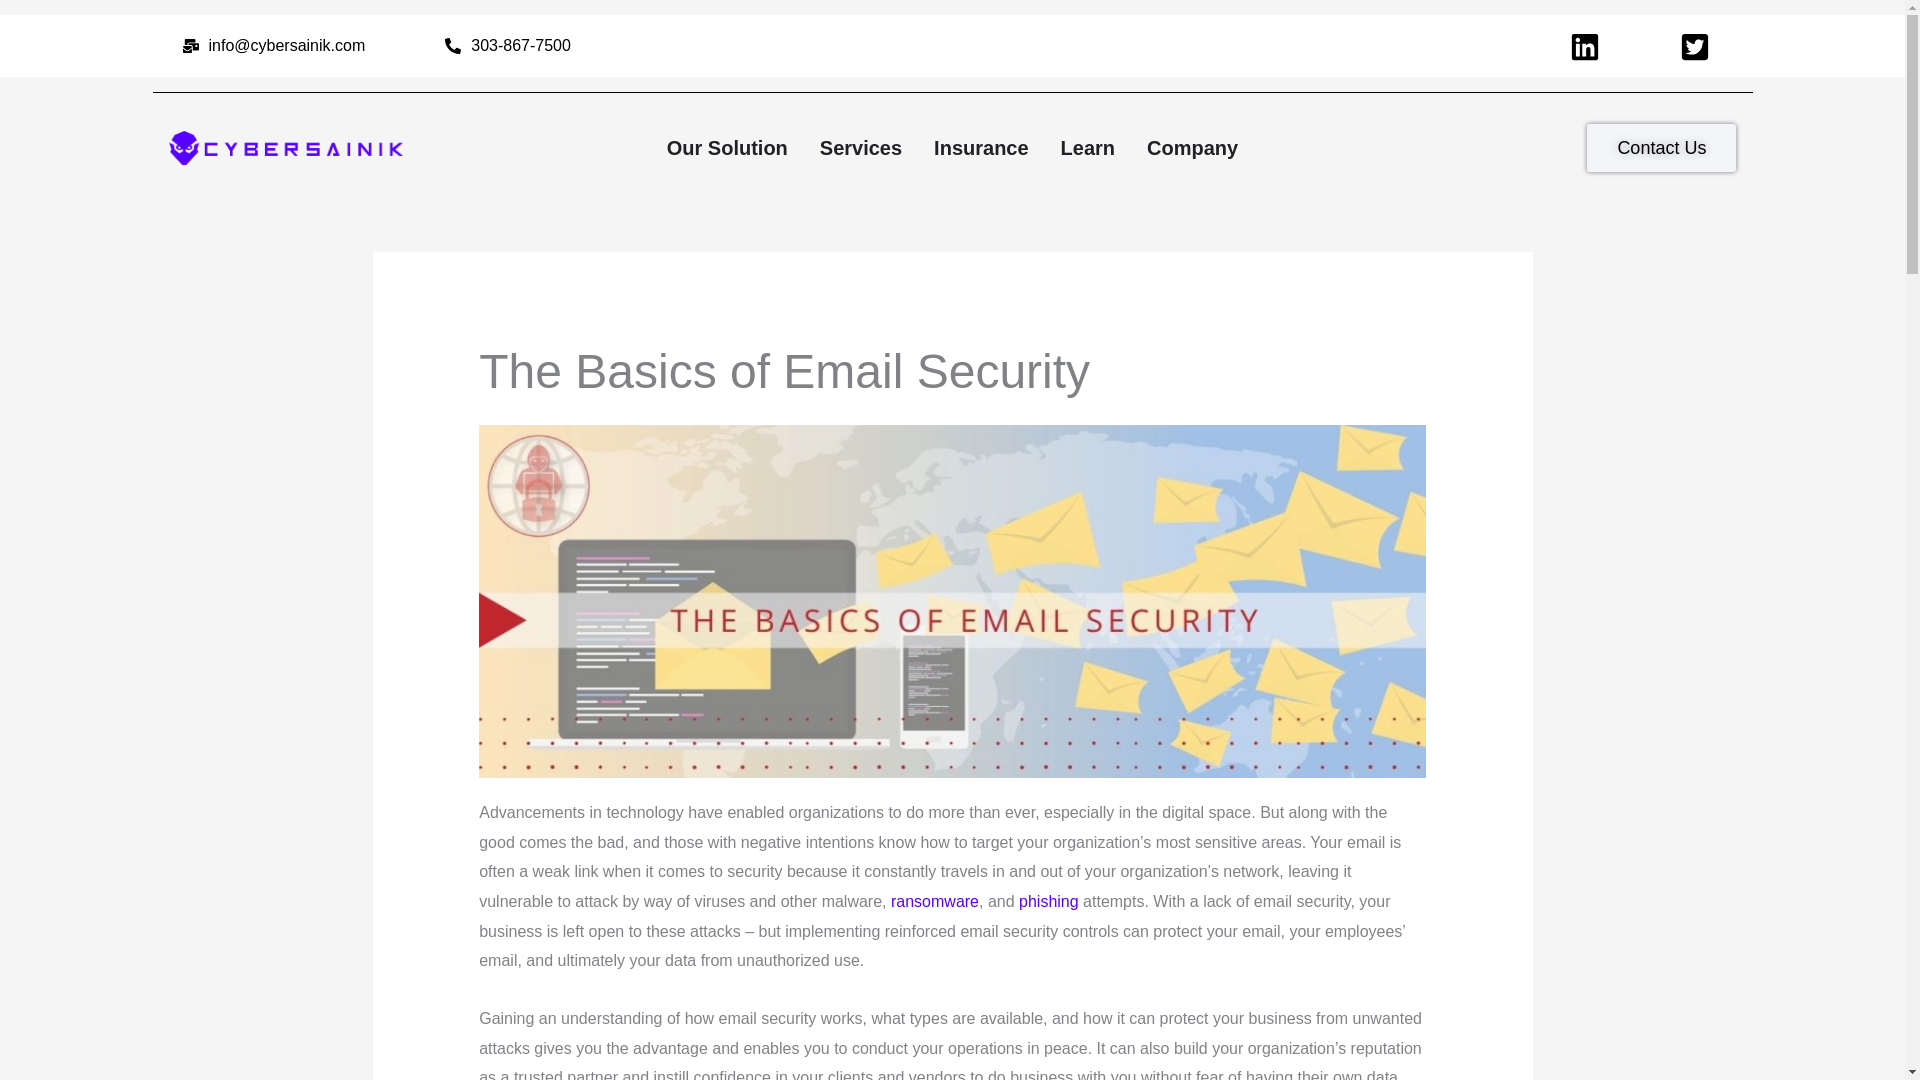 The width and height of the screenshot is (1920, 1080). What do you see at coordinates (1192, 148) in the screenshot?
I see `Company` at bounding box center [1192, 148].